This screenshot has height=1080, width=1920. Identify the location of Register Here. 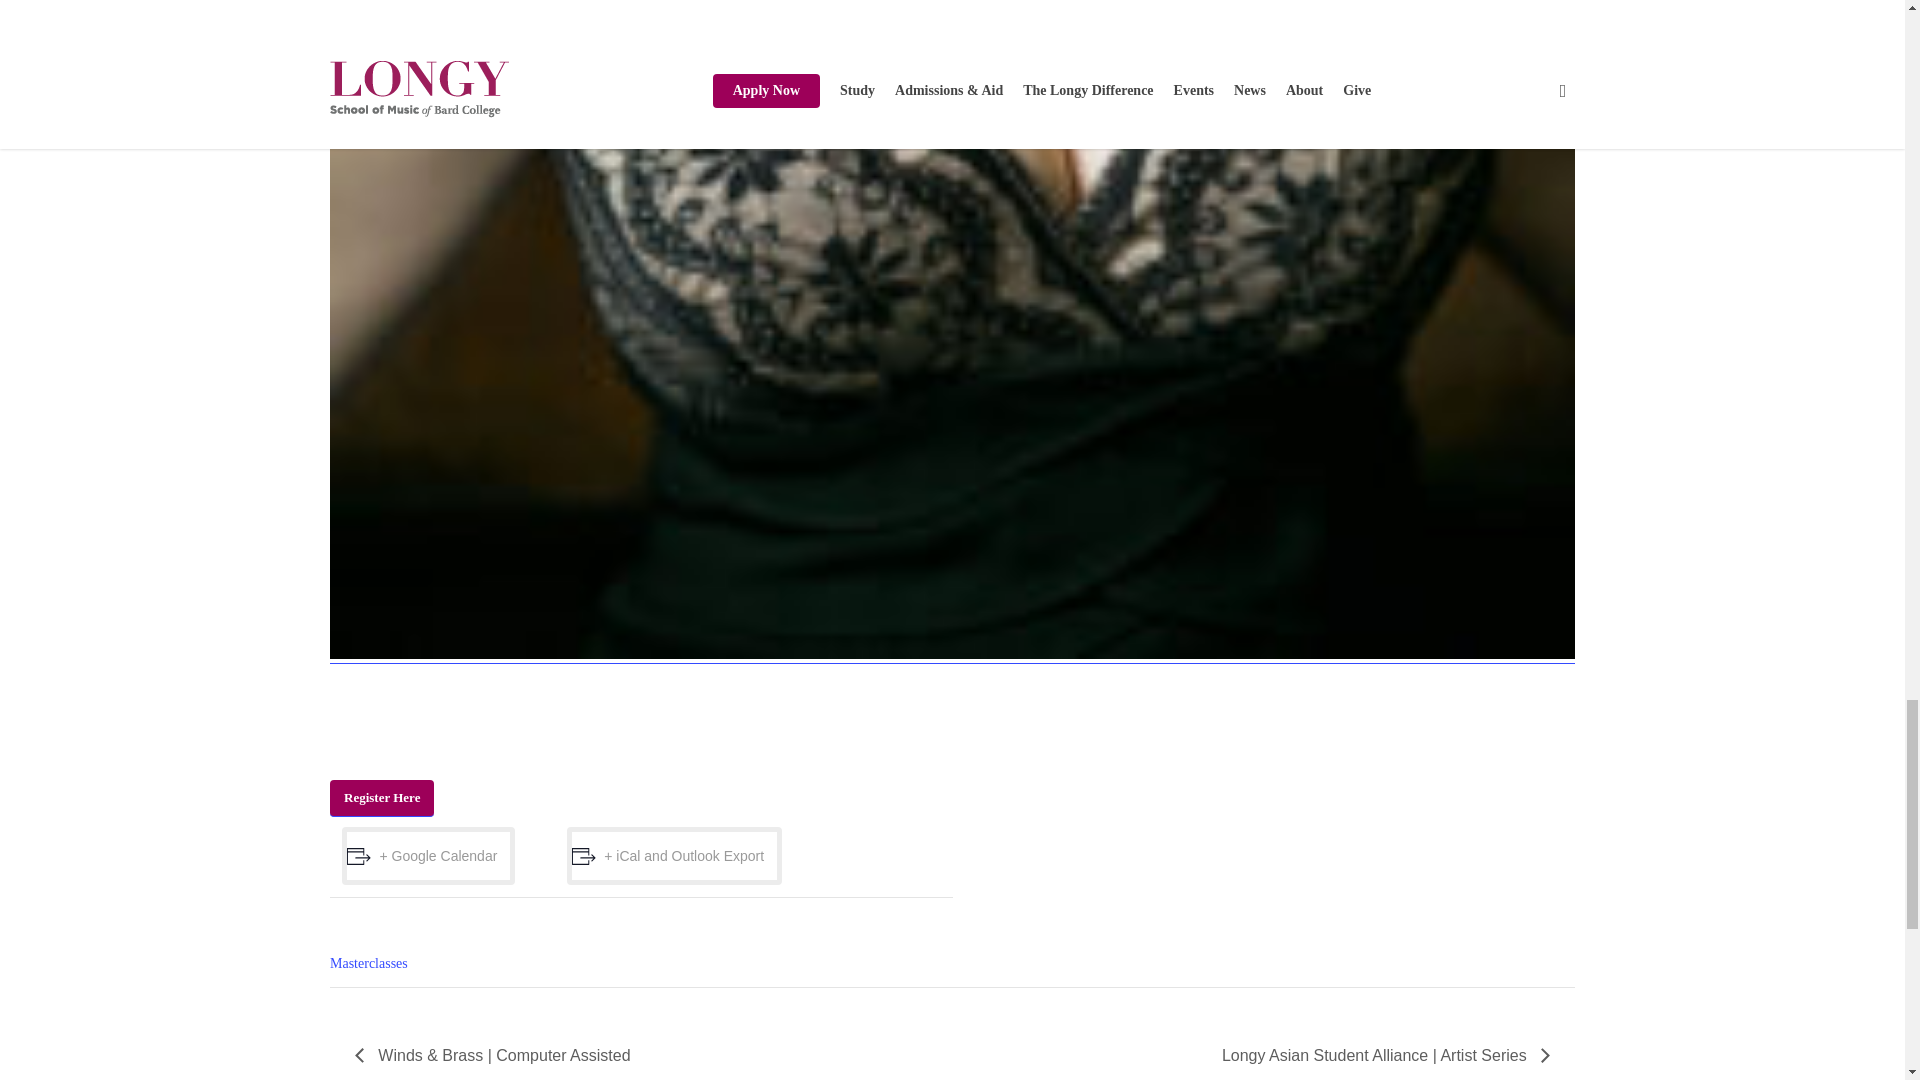
(382, 798).